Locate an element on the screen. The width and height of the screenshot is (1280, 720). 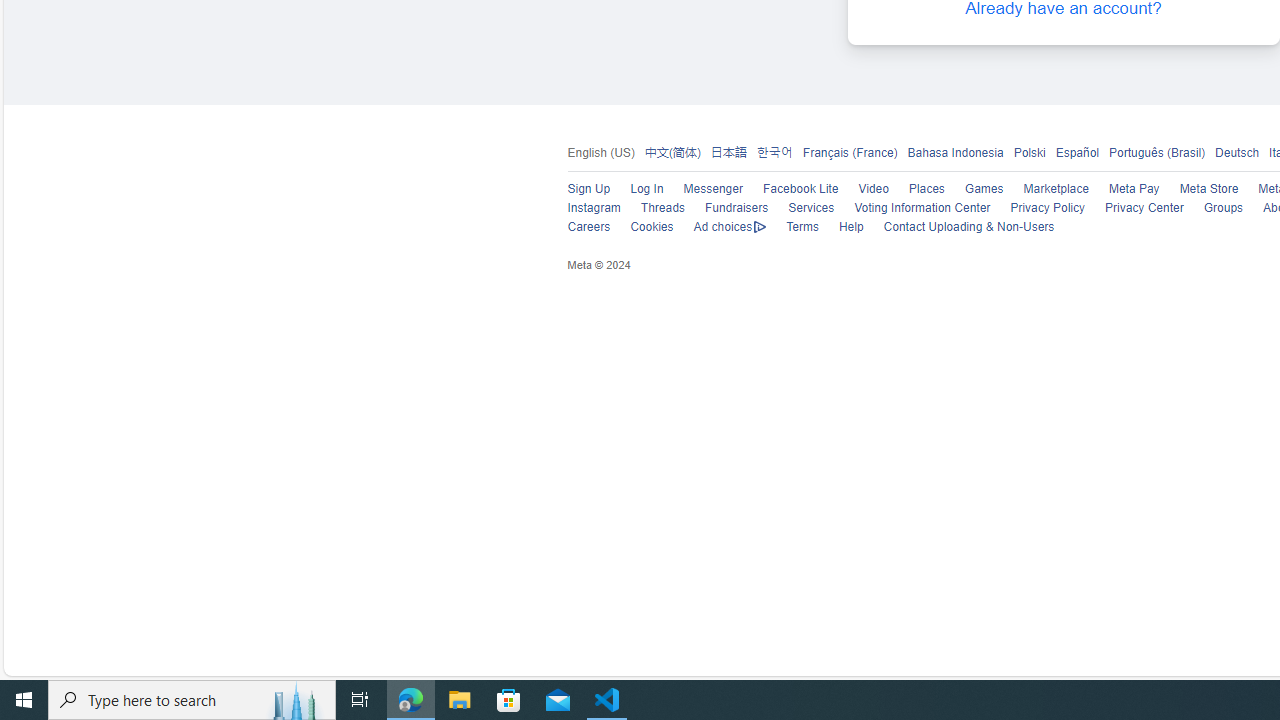
Polski is located at coordinates (1028, 152).